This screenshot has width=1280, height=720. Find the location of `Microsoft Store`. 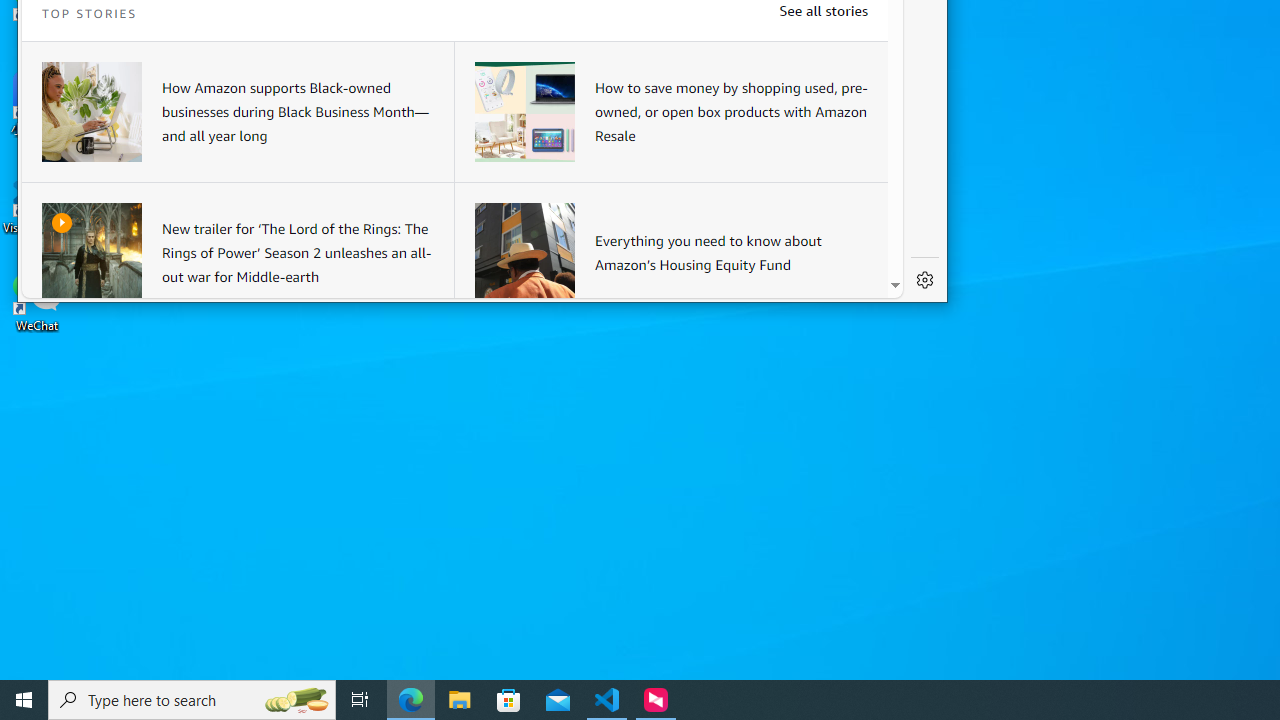

Microsoft Store is located at coordinates (509, 700).